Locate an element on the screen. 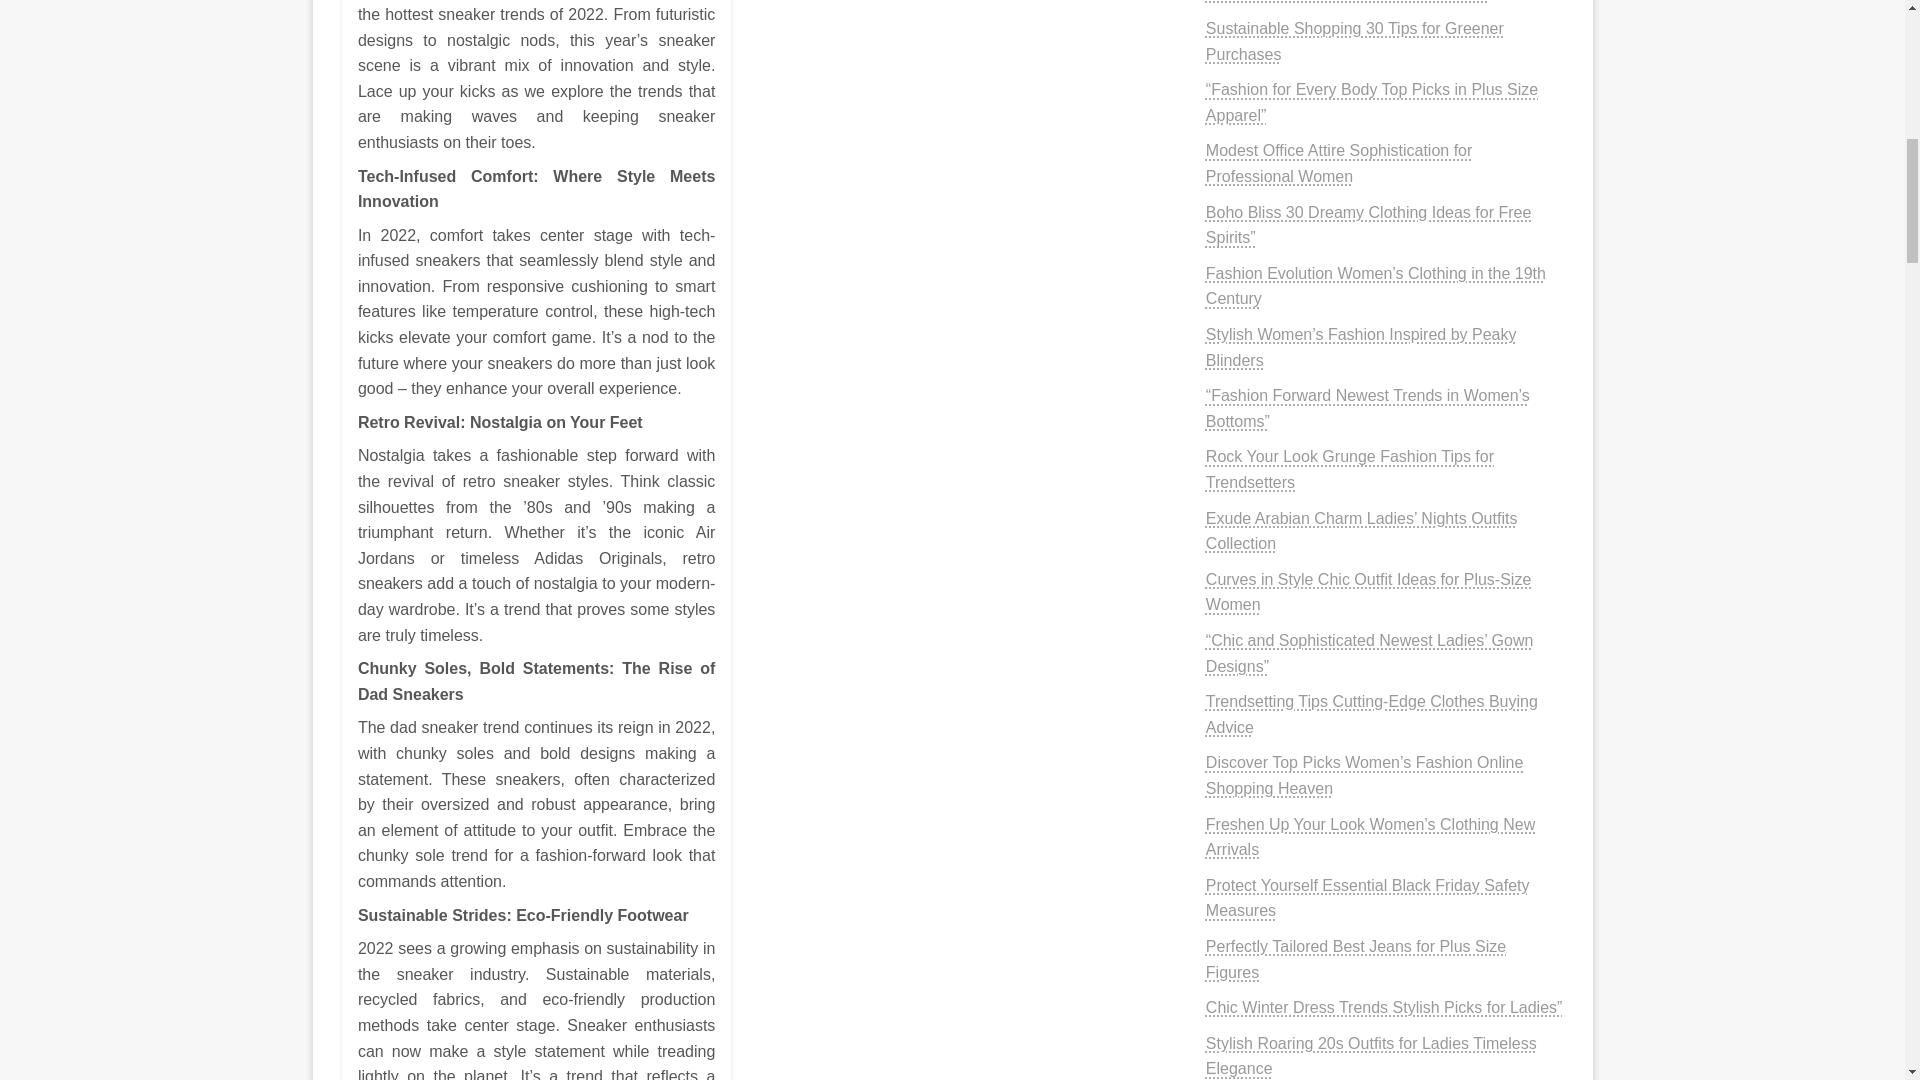 This screenshot has height=1080, width=1920. Sustainable Shopping 30 Tips for Greener Purchases is located at coordinates (1354, 41).